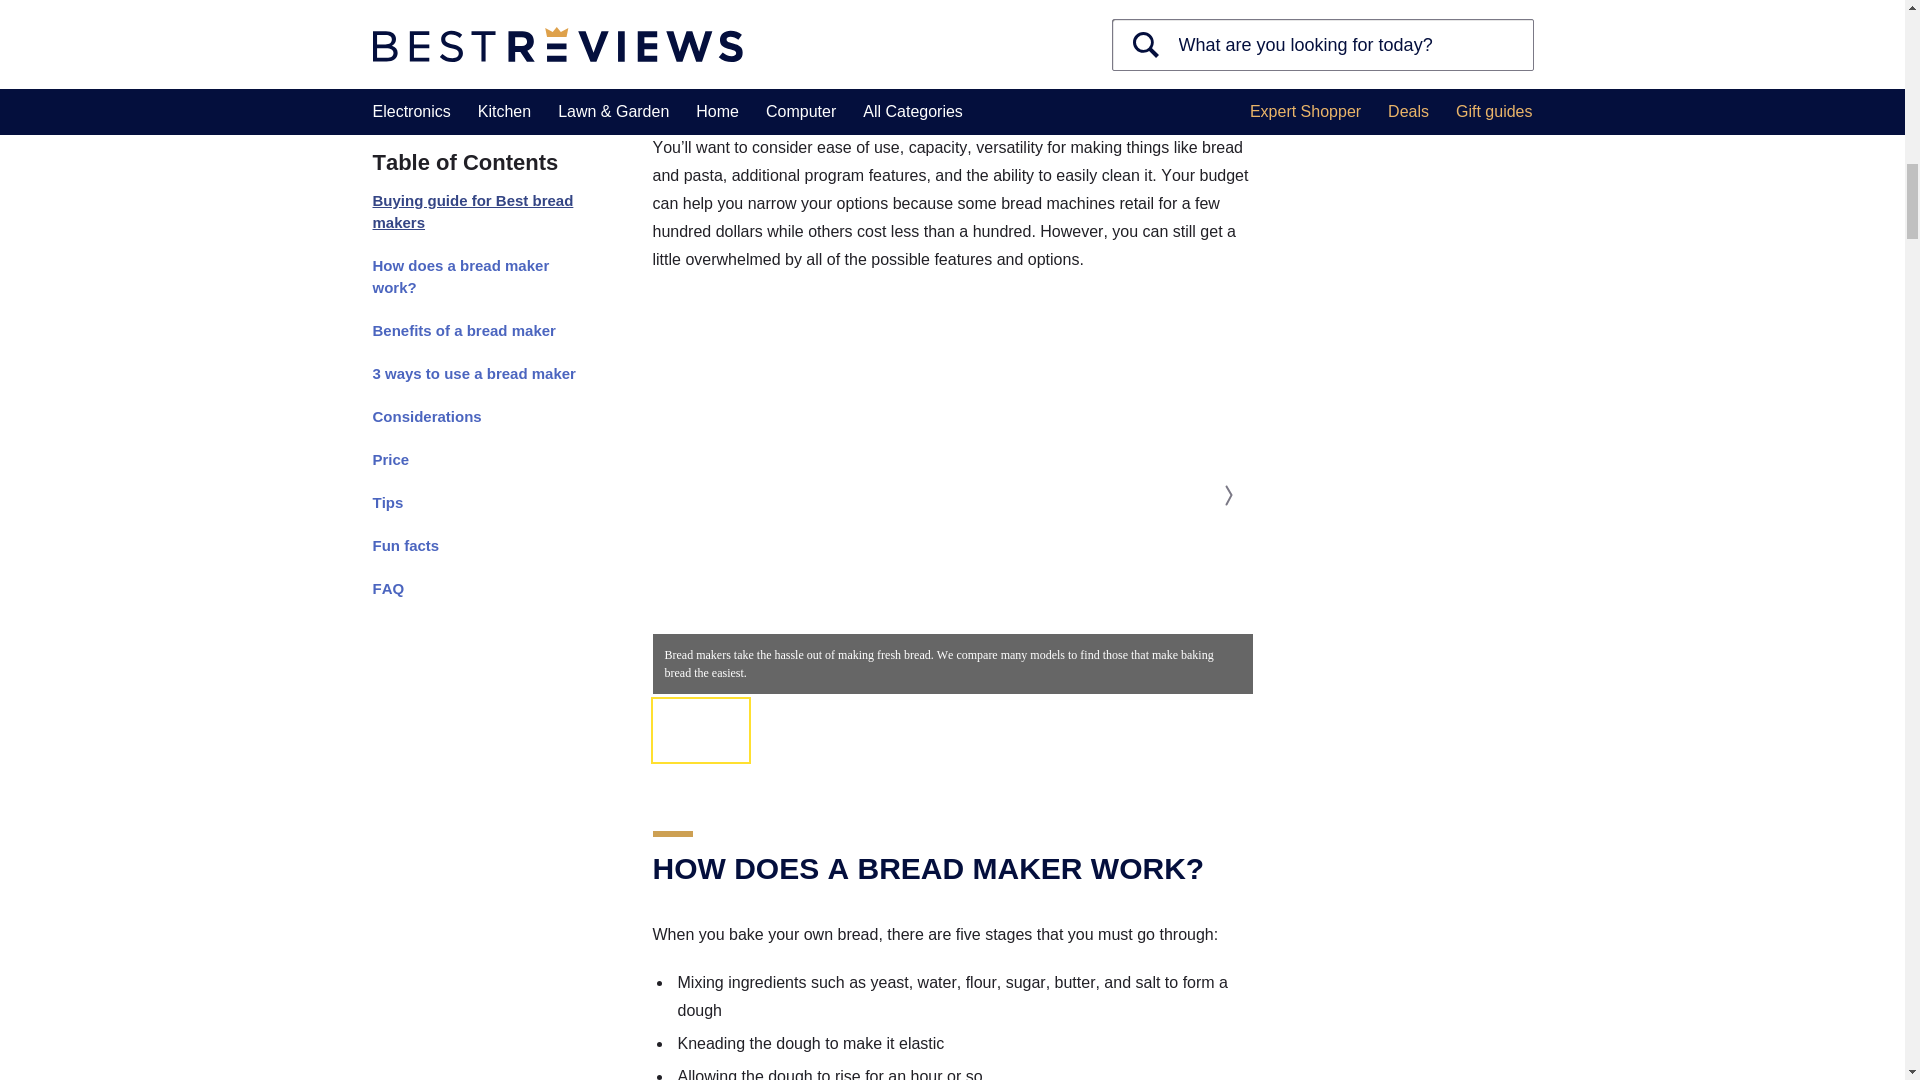 This screenshot has height=1080, width=1920. What do you see at coordinates (476, 8) in the screenshot?
I see `Benefits of a bread maker` at bounding box center [476, 8].